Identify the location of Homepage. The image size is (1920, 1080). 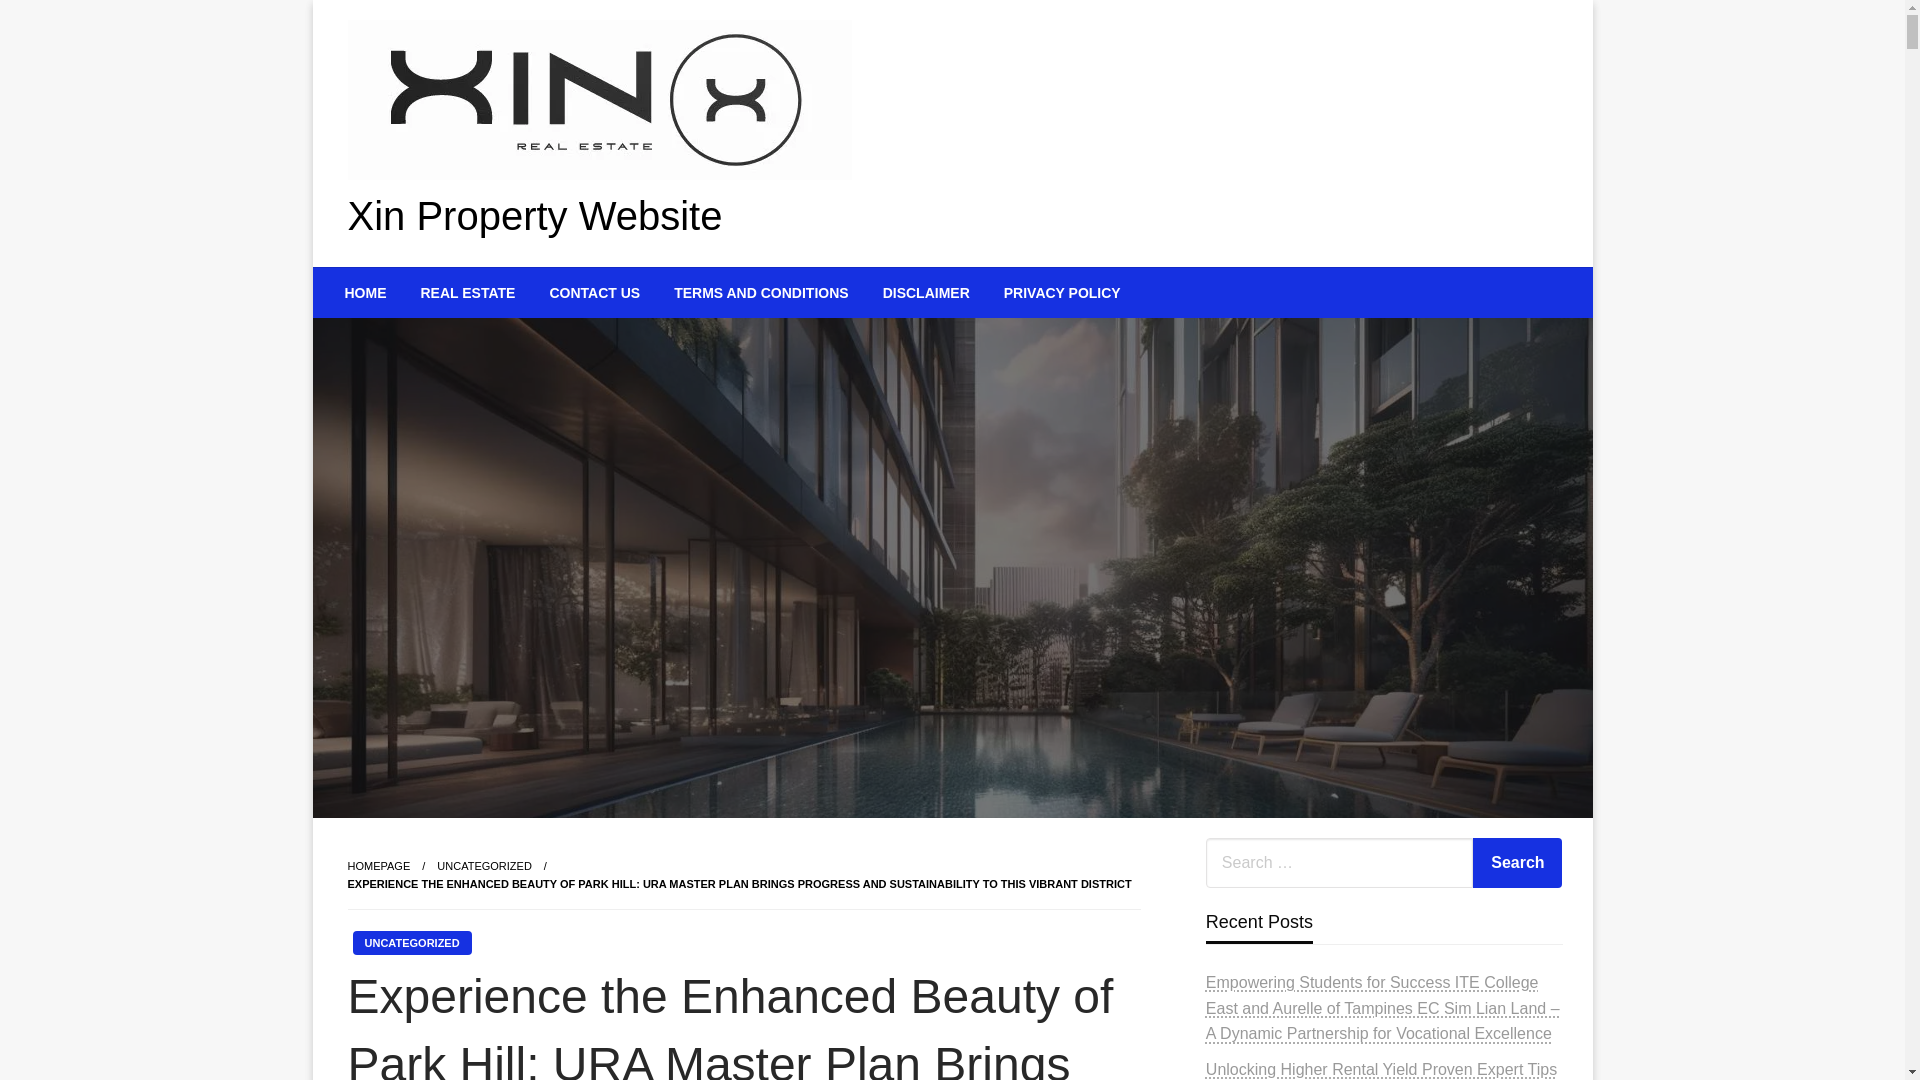
(378, 865).